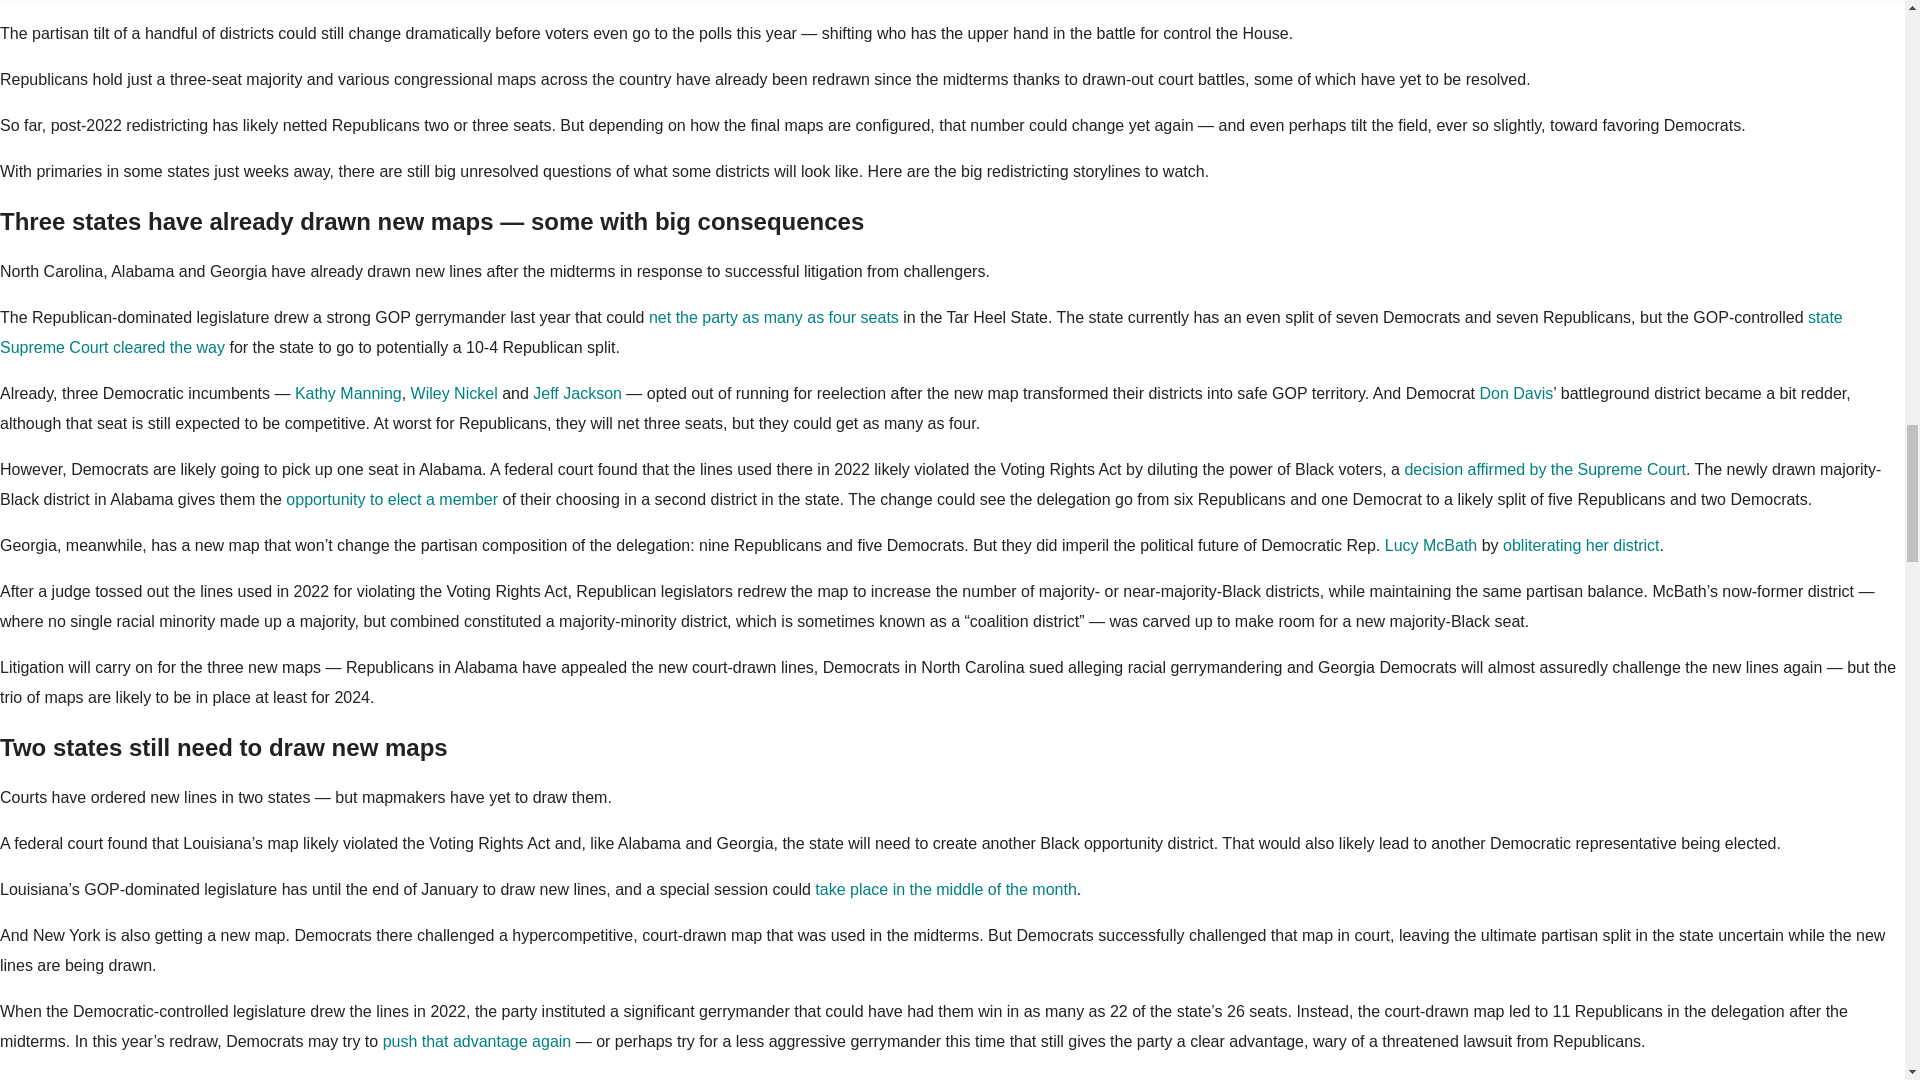 This screenshot has height=1080, width=1920. What do you see at coordinates (1544, 470) in the screenshot?
I see `decision affirmed by the Supreme Court` at bounding box center [1544, 470].